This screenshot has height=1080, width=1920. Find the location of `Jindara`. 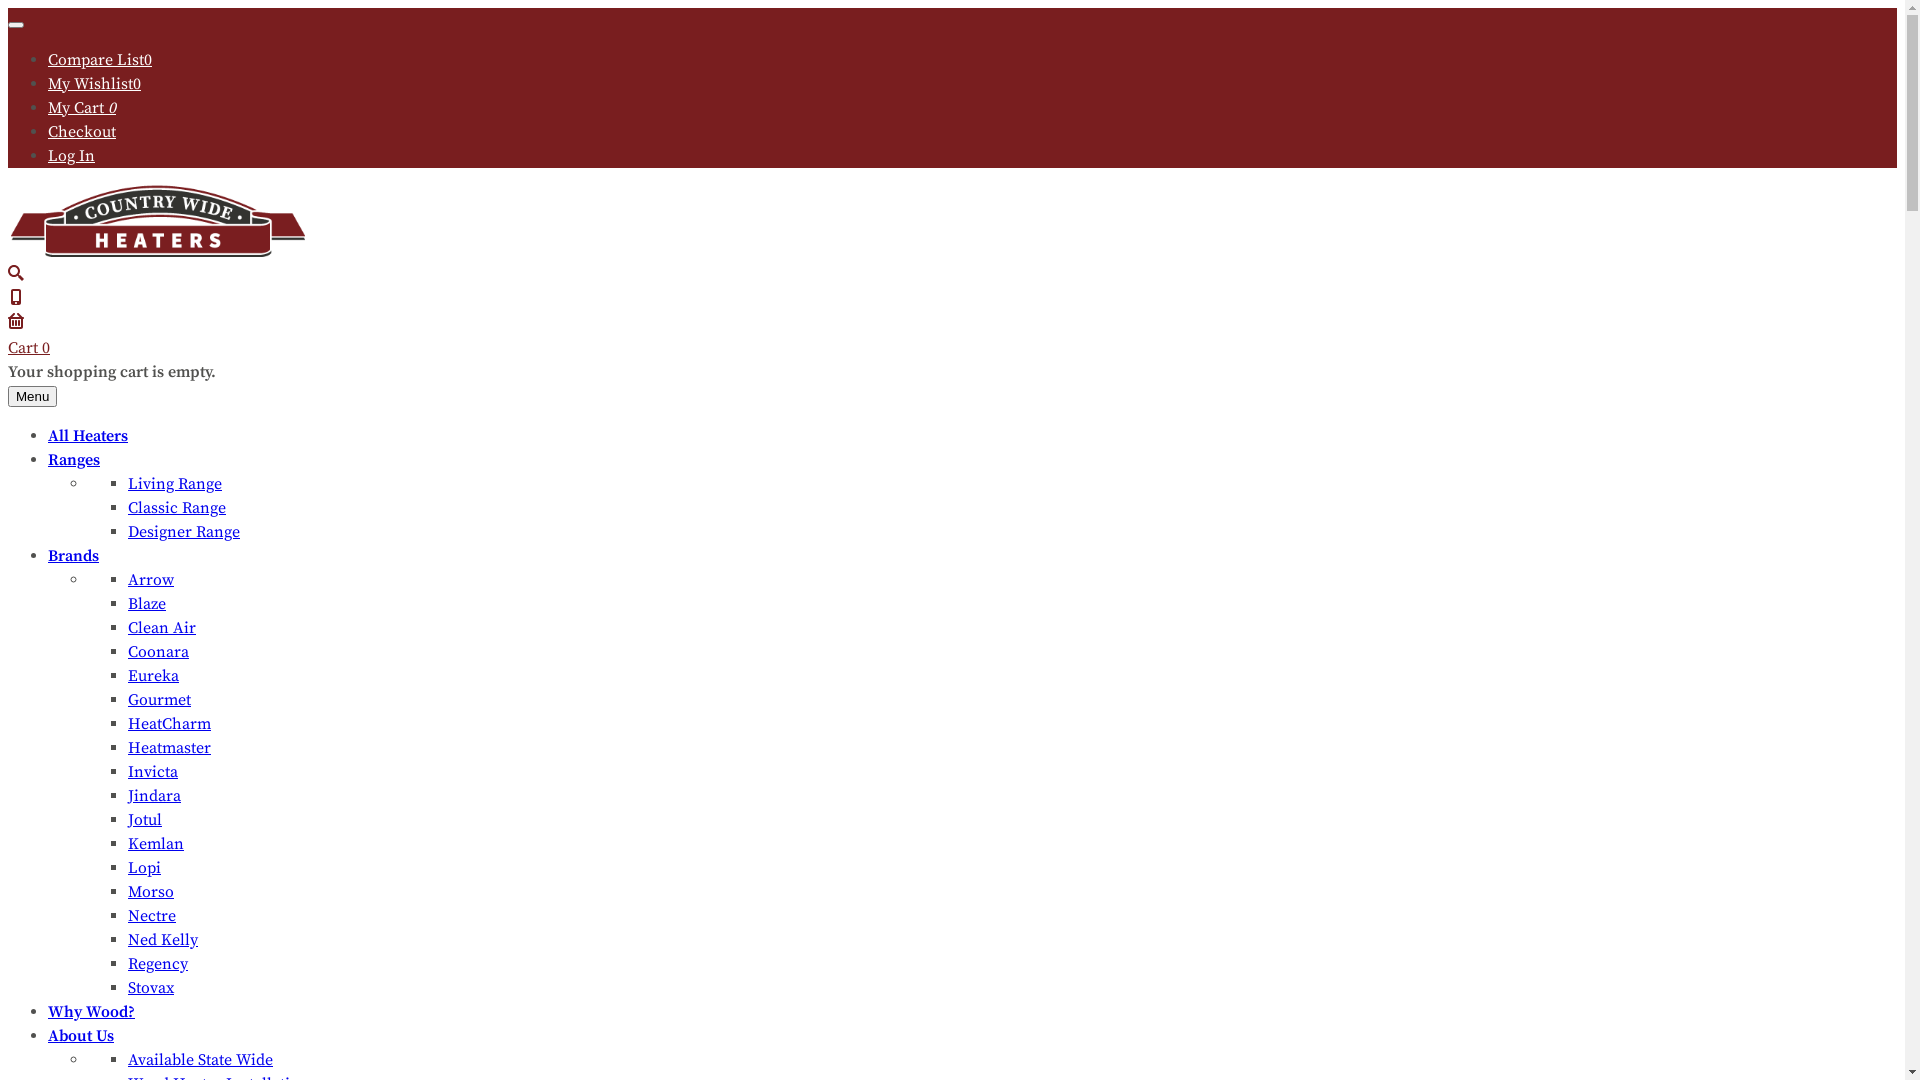

Jindara is located at coordinates (154, 796).